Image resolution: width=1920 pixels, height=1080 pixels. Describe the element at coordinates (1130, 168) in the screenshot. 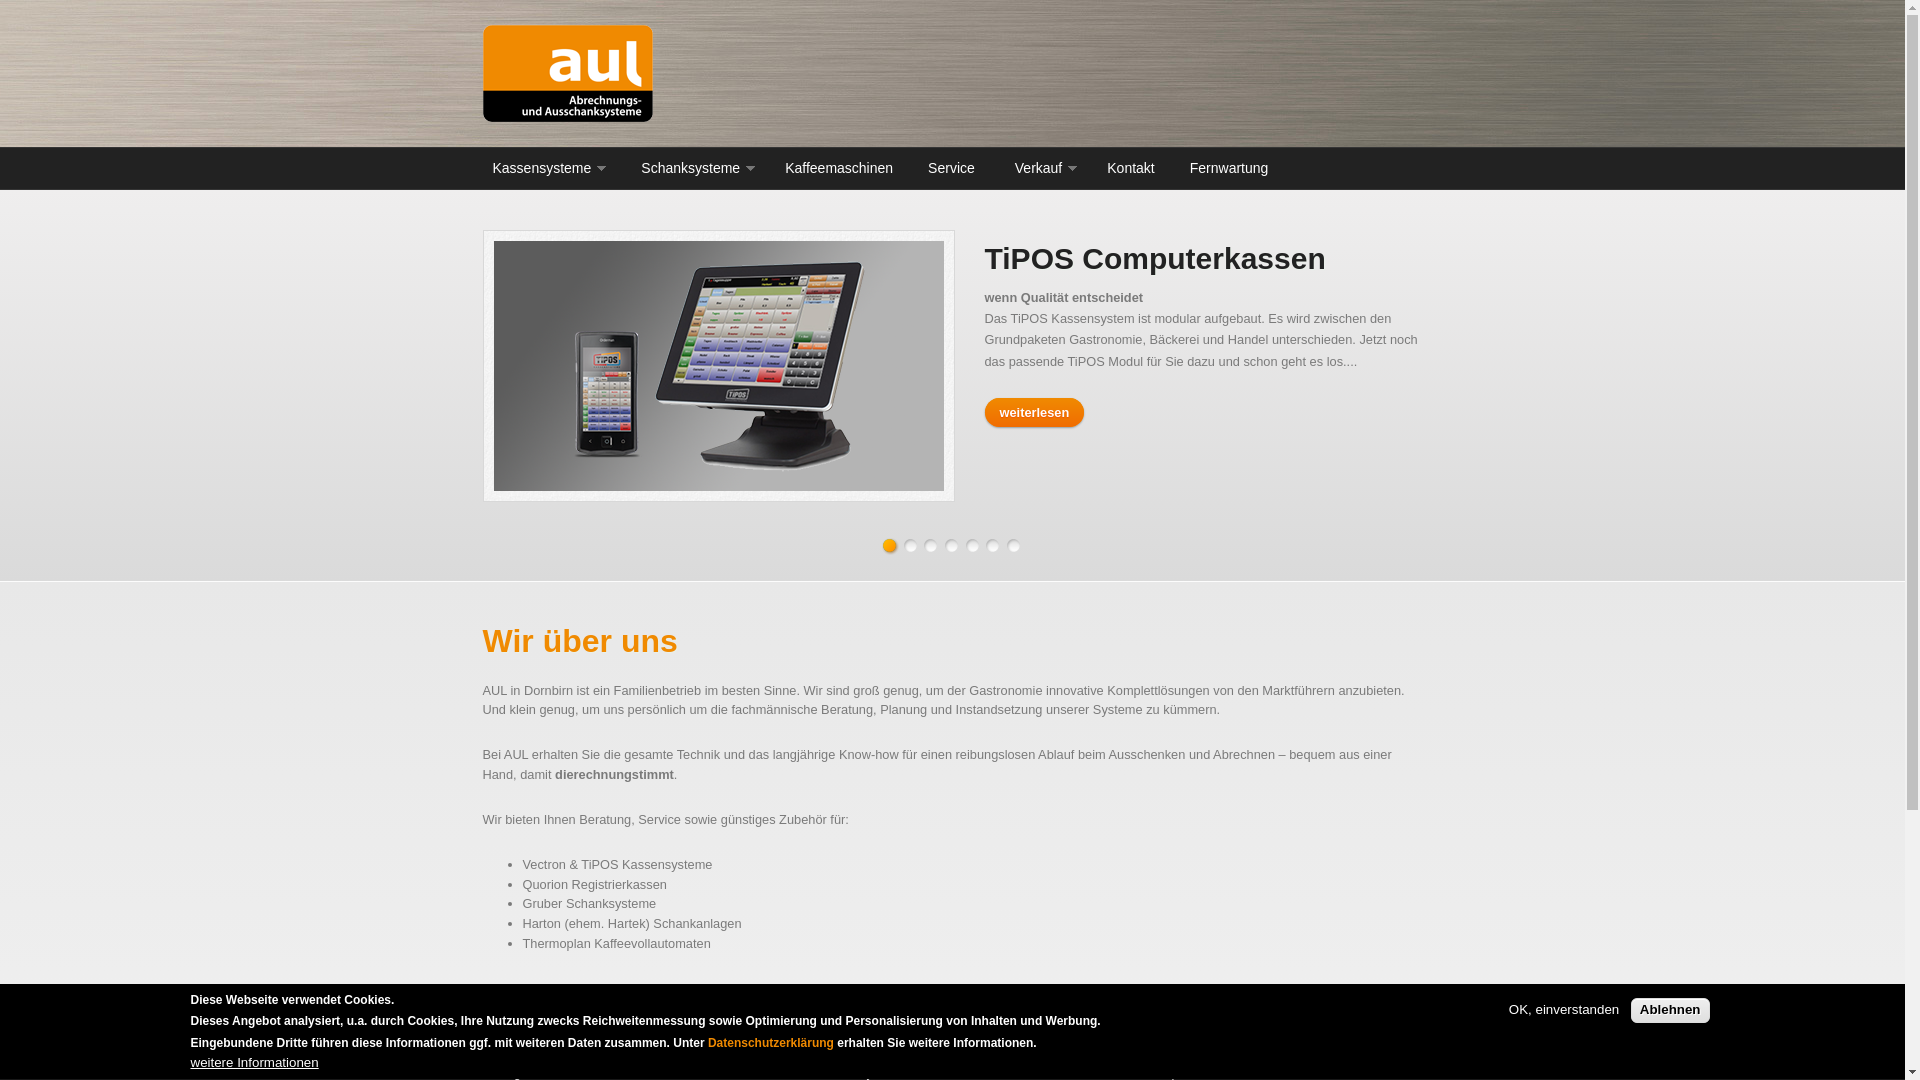

I see `Kontakt` at that location.